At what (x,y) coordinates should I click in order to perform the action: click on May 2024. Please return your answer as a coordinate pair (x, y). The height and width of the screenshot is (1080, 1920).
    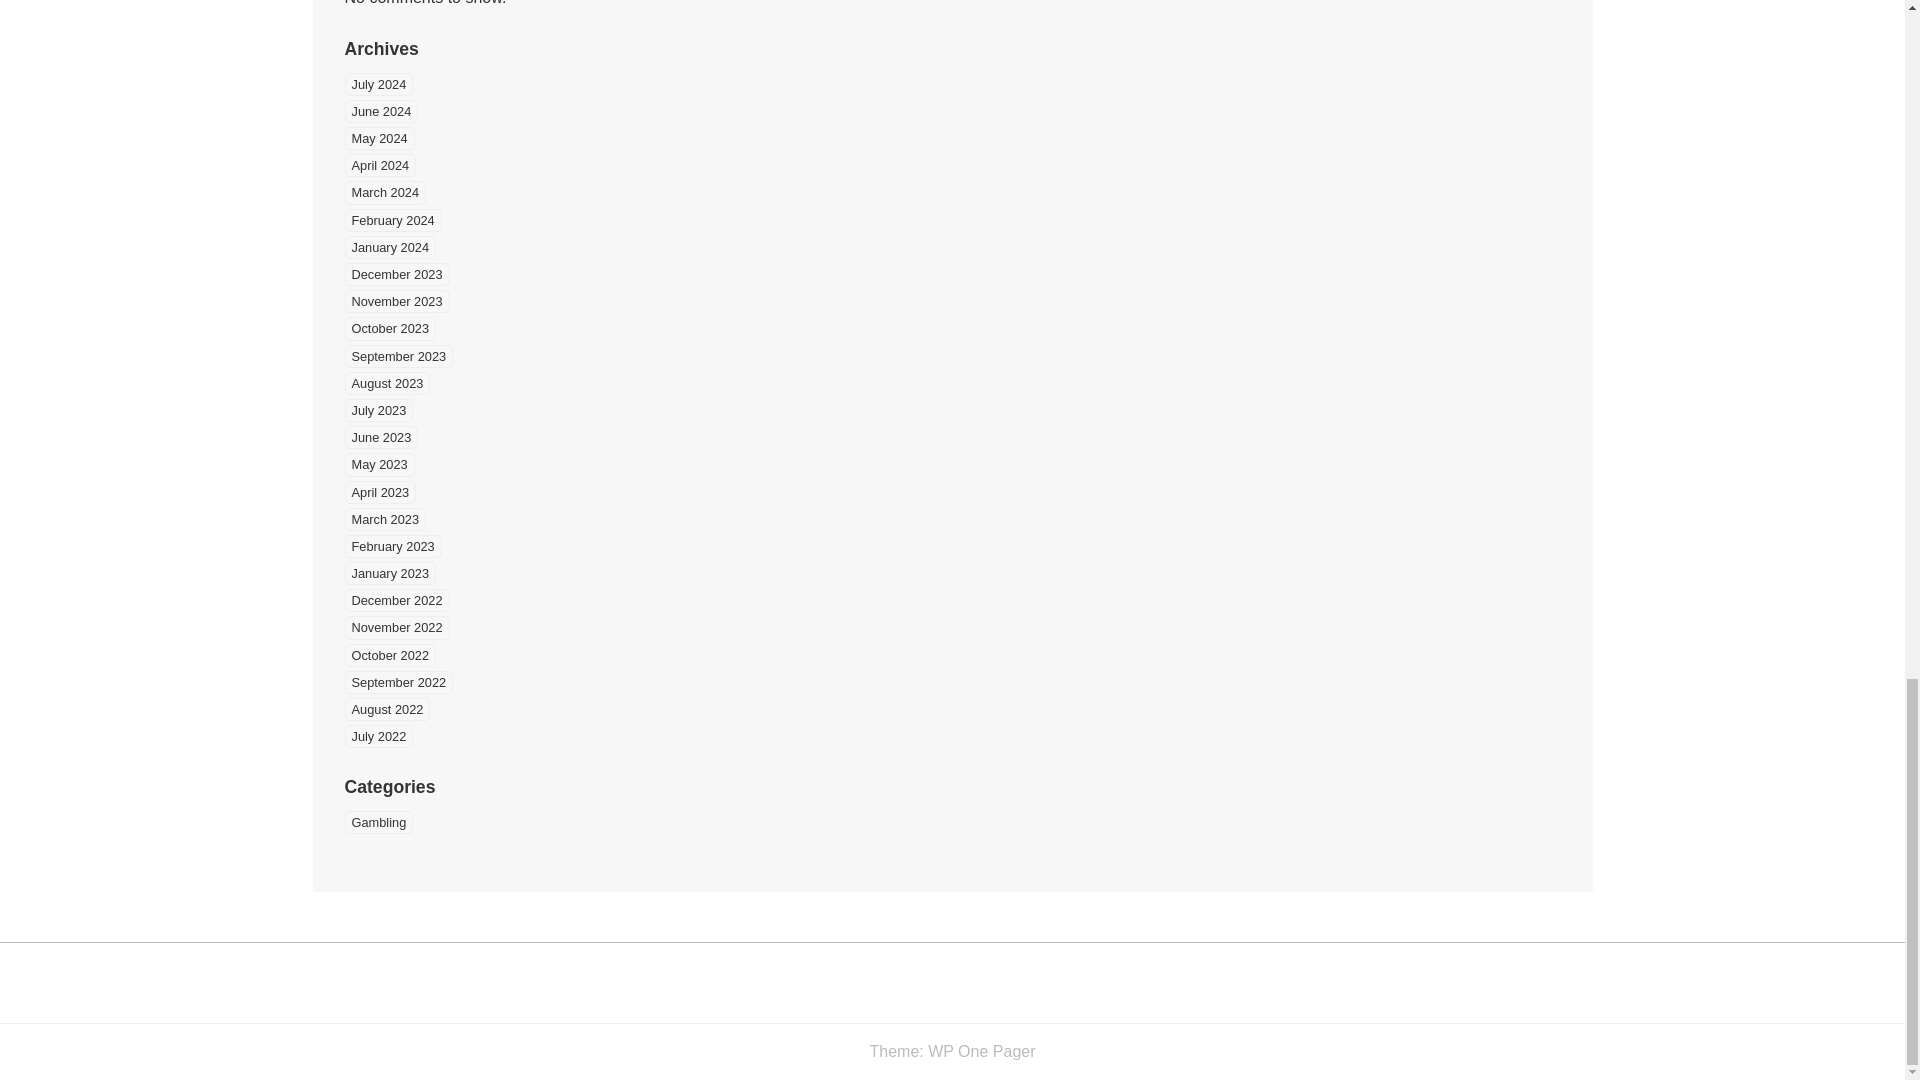
    Looking at the image, I should click on (378, 138).